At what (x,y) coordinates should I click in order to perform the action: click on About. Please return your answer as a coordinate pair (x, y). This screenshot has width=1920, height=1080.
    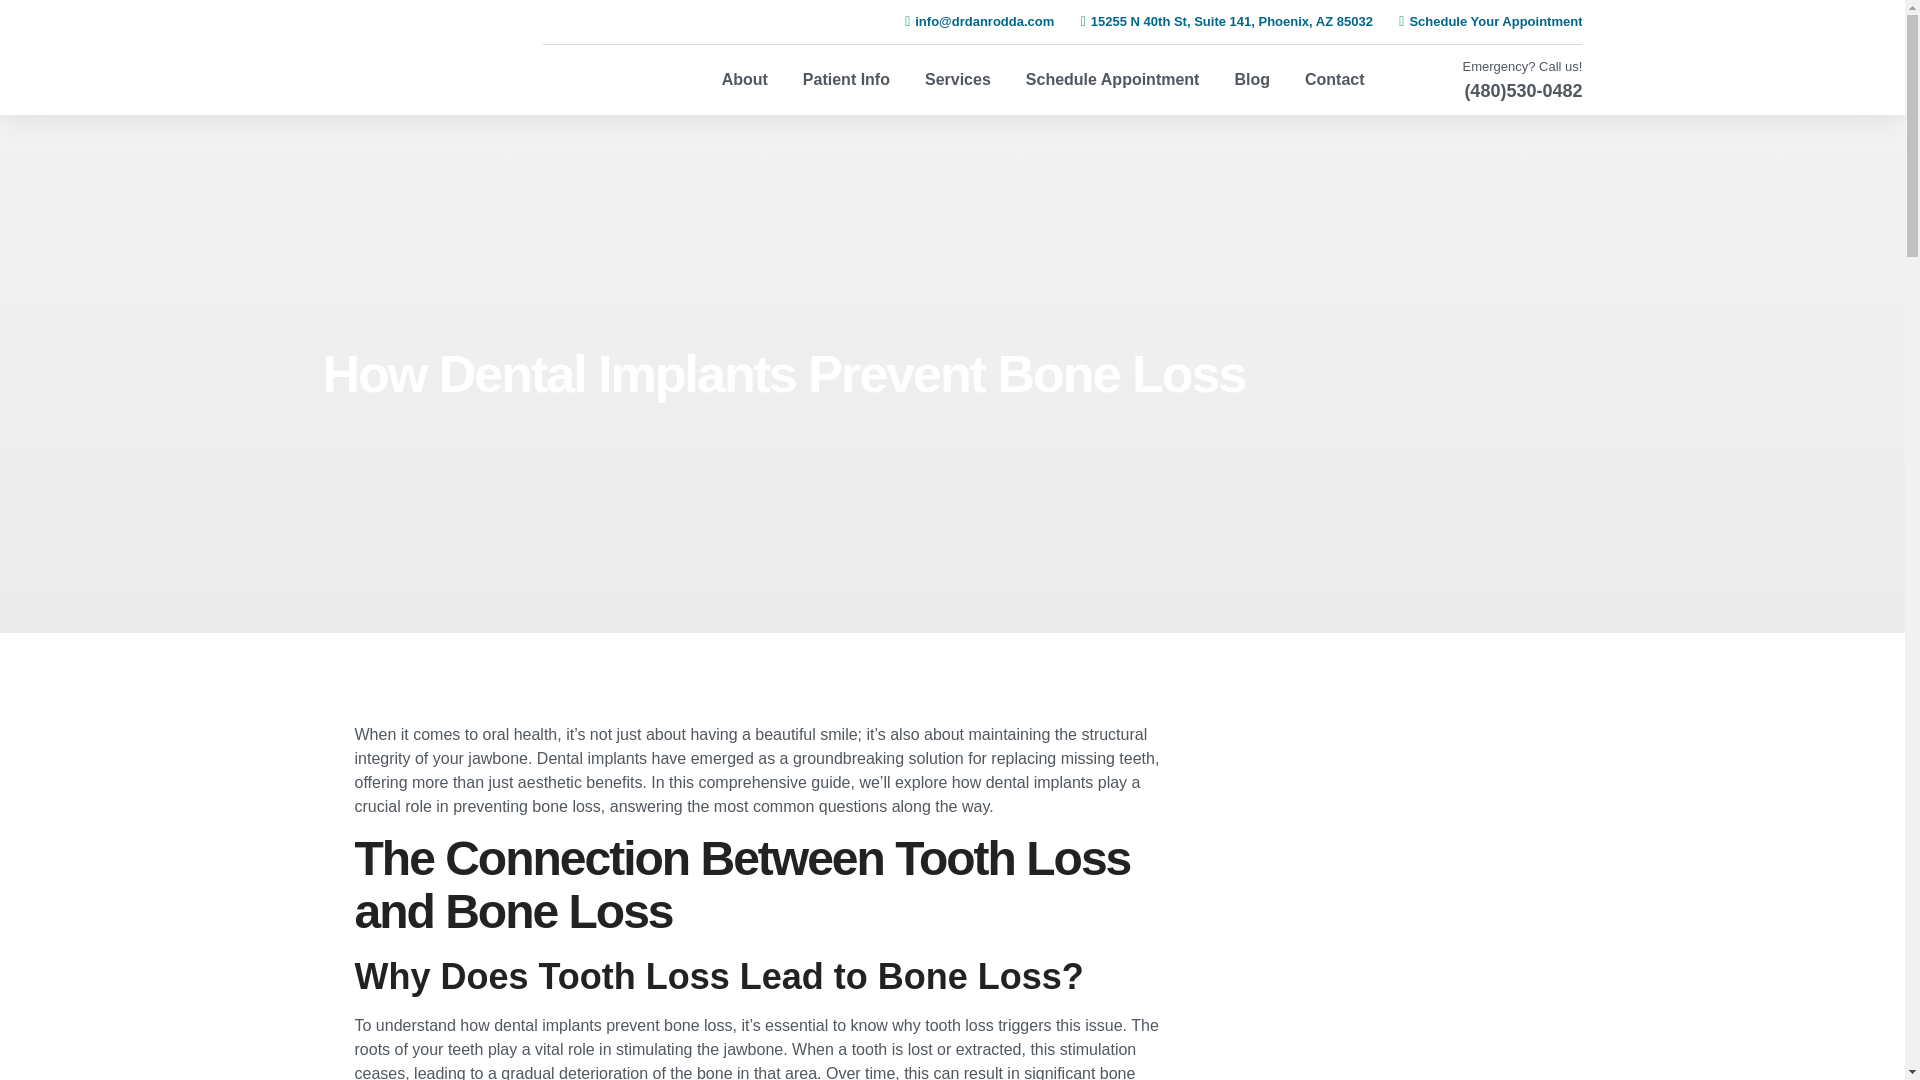
    Looking at the image, I should click on (744, 80).